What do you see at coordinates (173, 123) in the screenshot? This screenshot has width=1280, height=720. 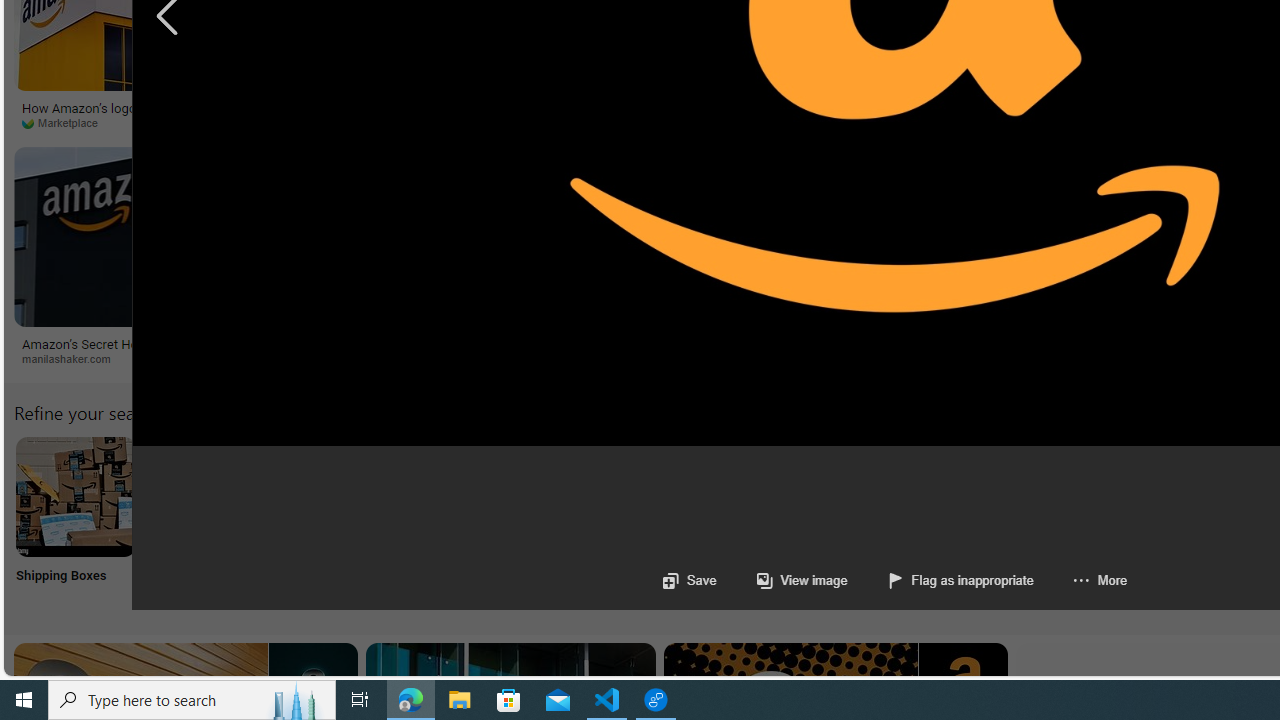 I see `Marketplace` at bounding box center [173, 123].